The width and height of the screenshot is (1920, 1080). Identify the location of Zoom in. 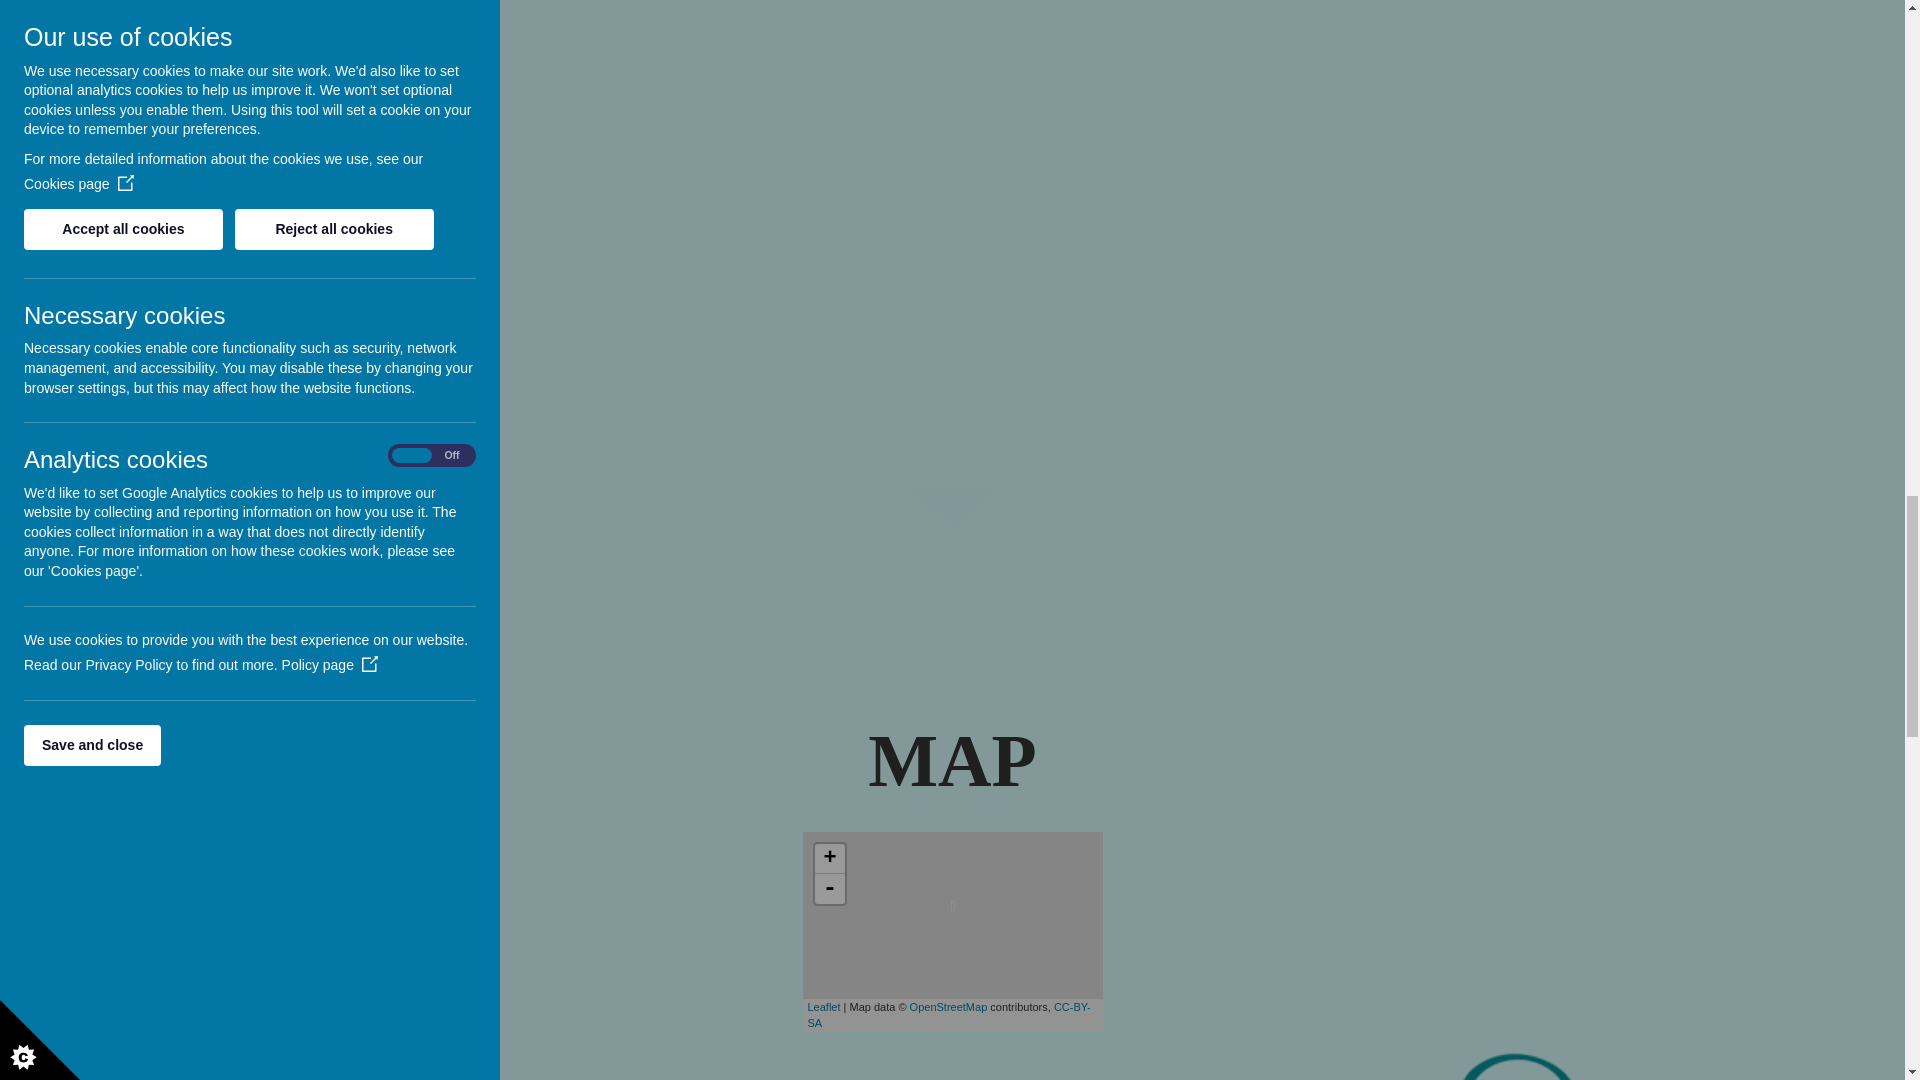
(829, 858).